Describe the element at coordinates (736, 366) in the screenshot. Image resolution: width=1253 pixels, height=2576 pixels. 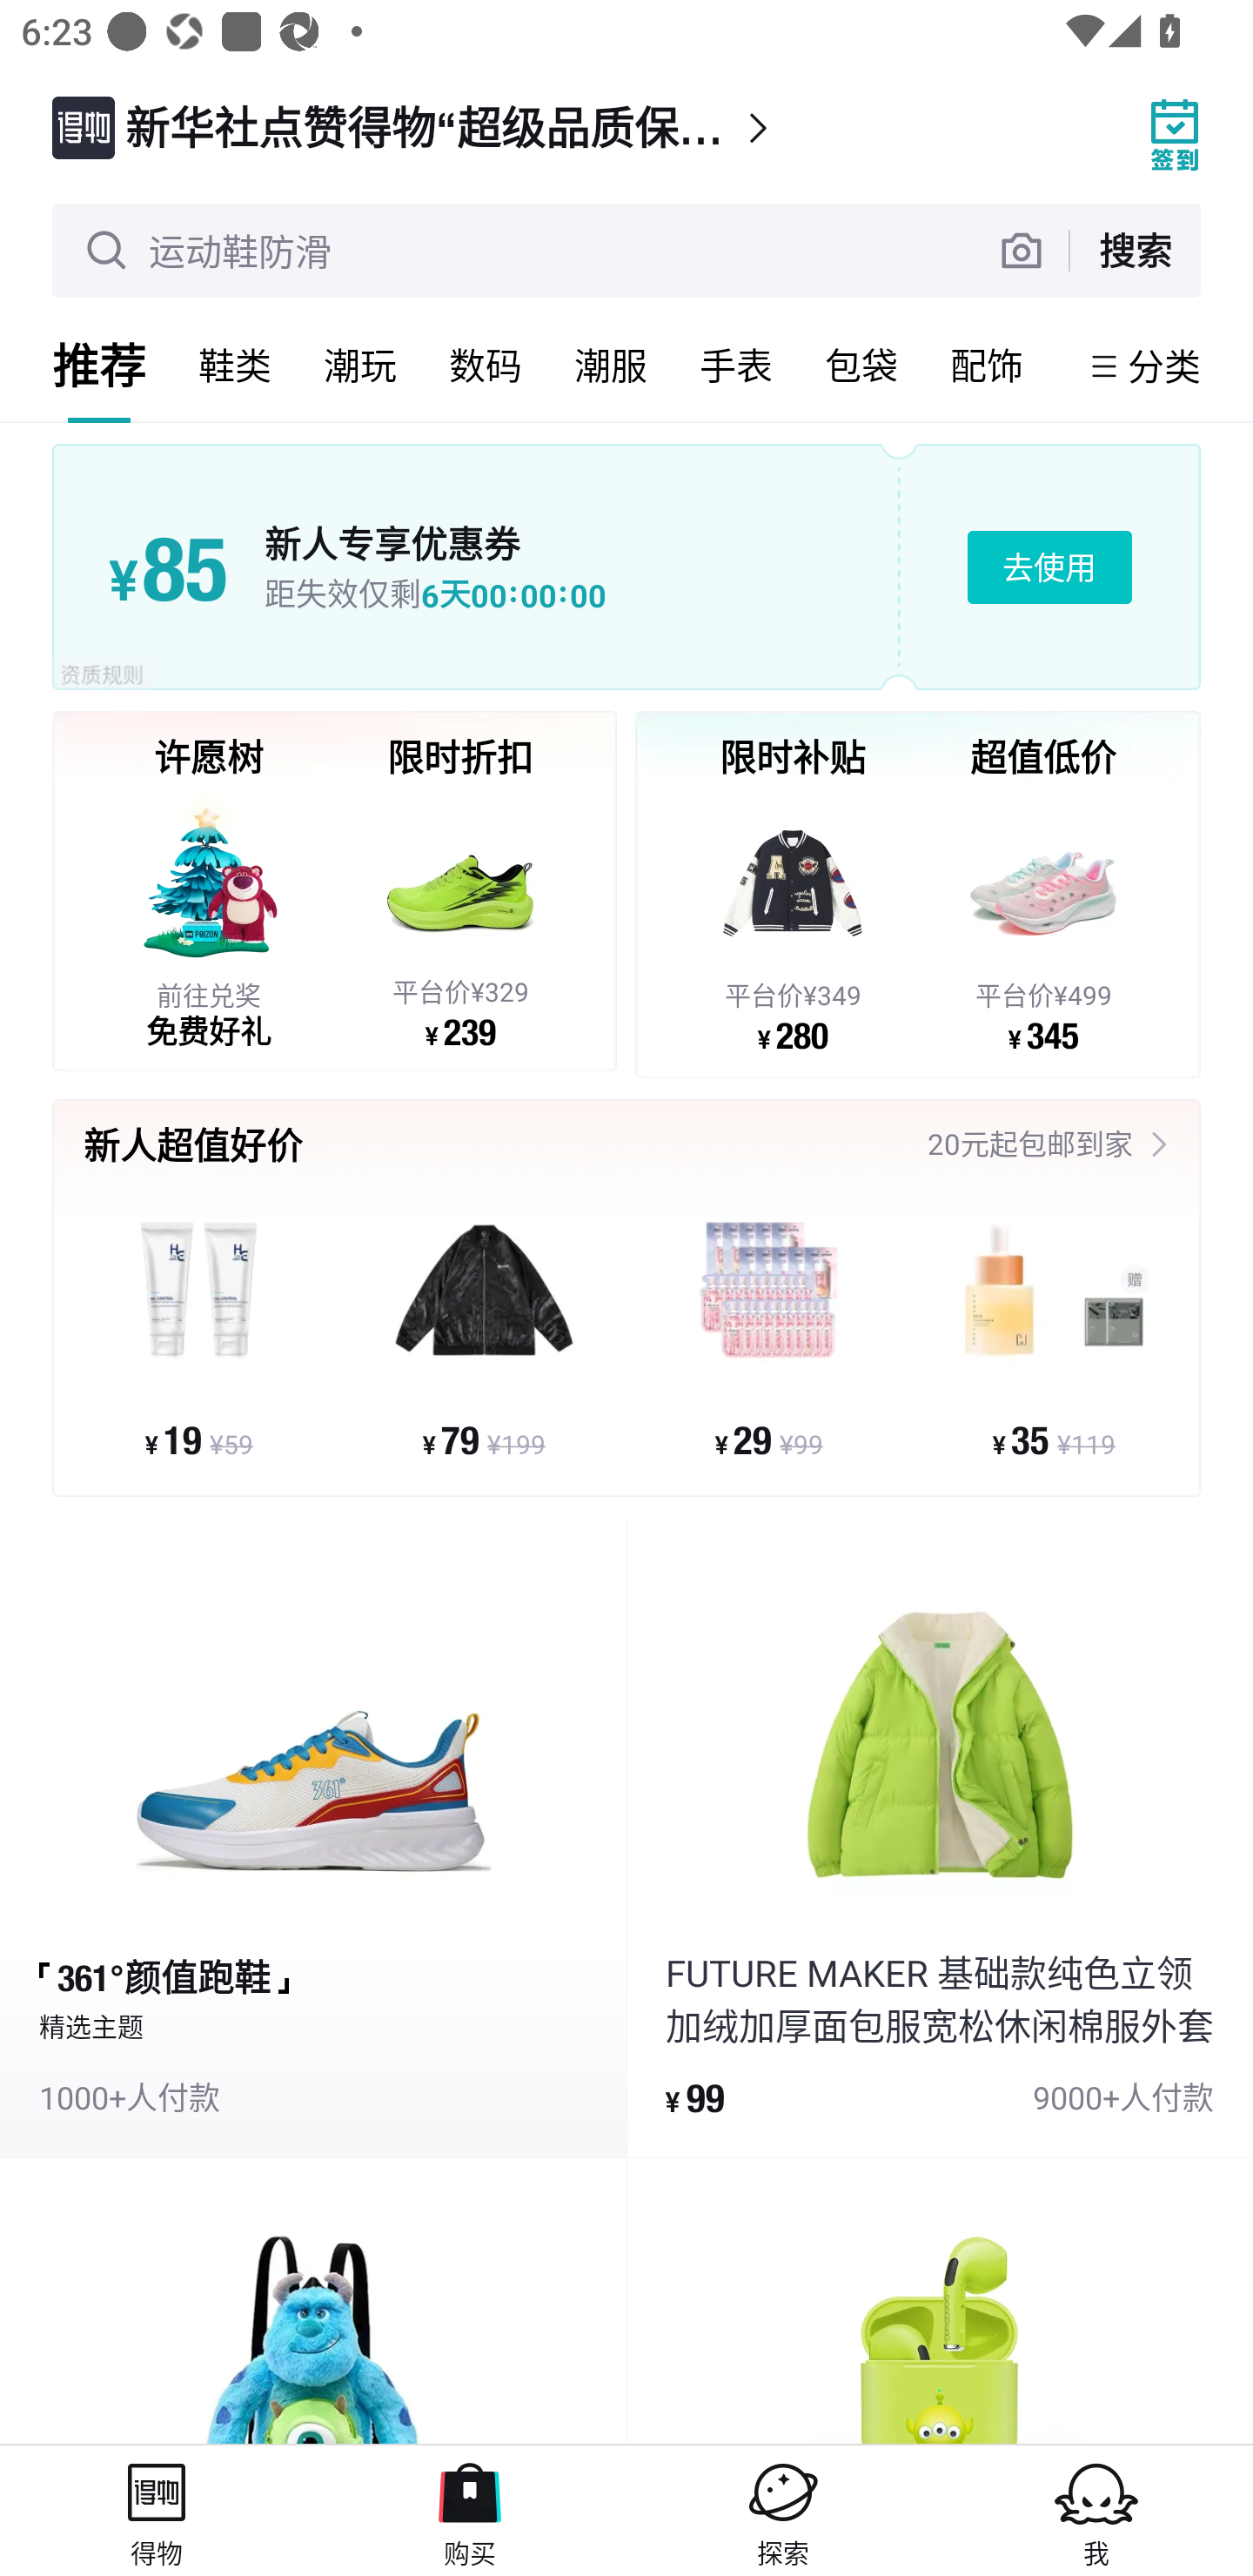
I see `手表` at that location.